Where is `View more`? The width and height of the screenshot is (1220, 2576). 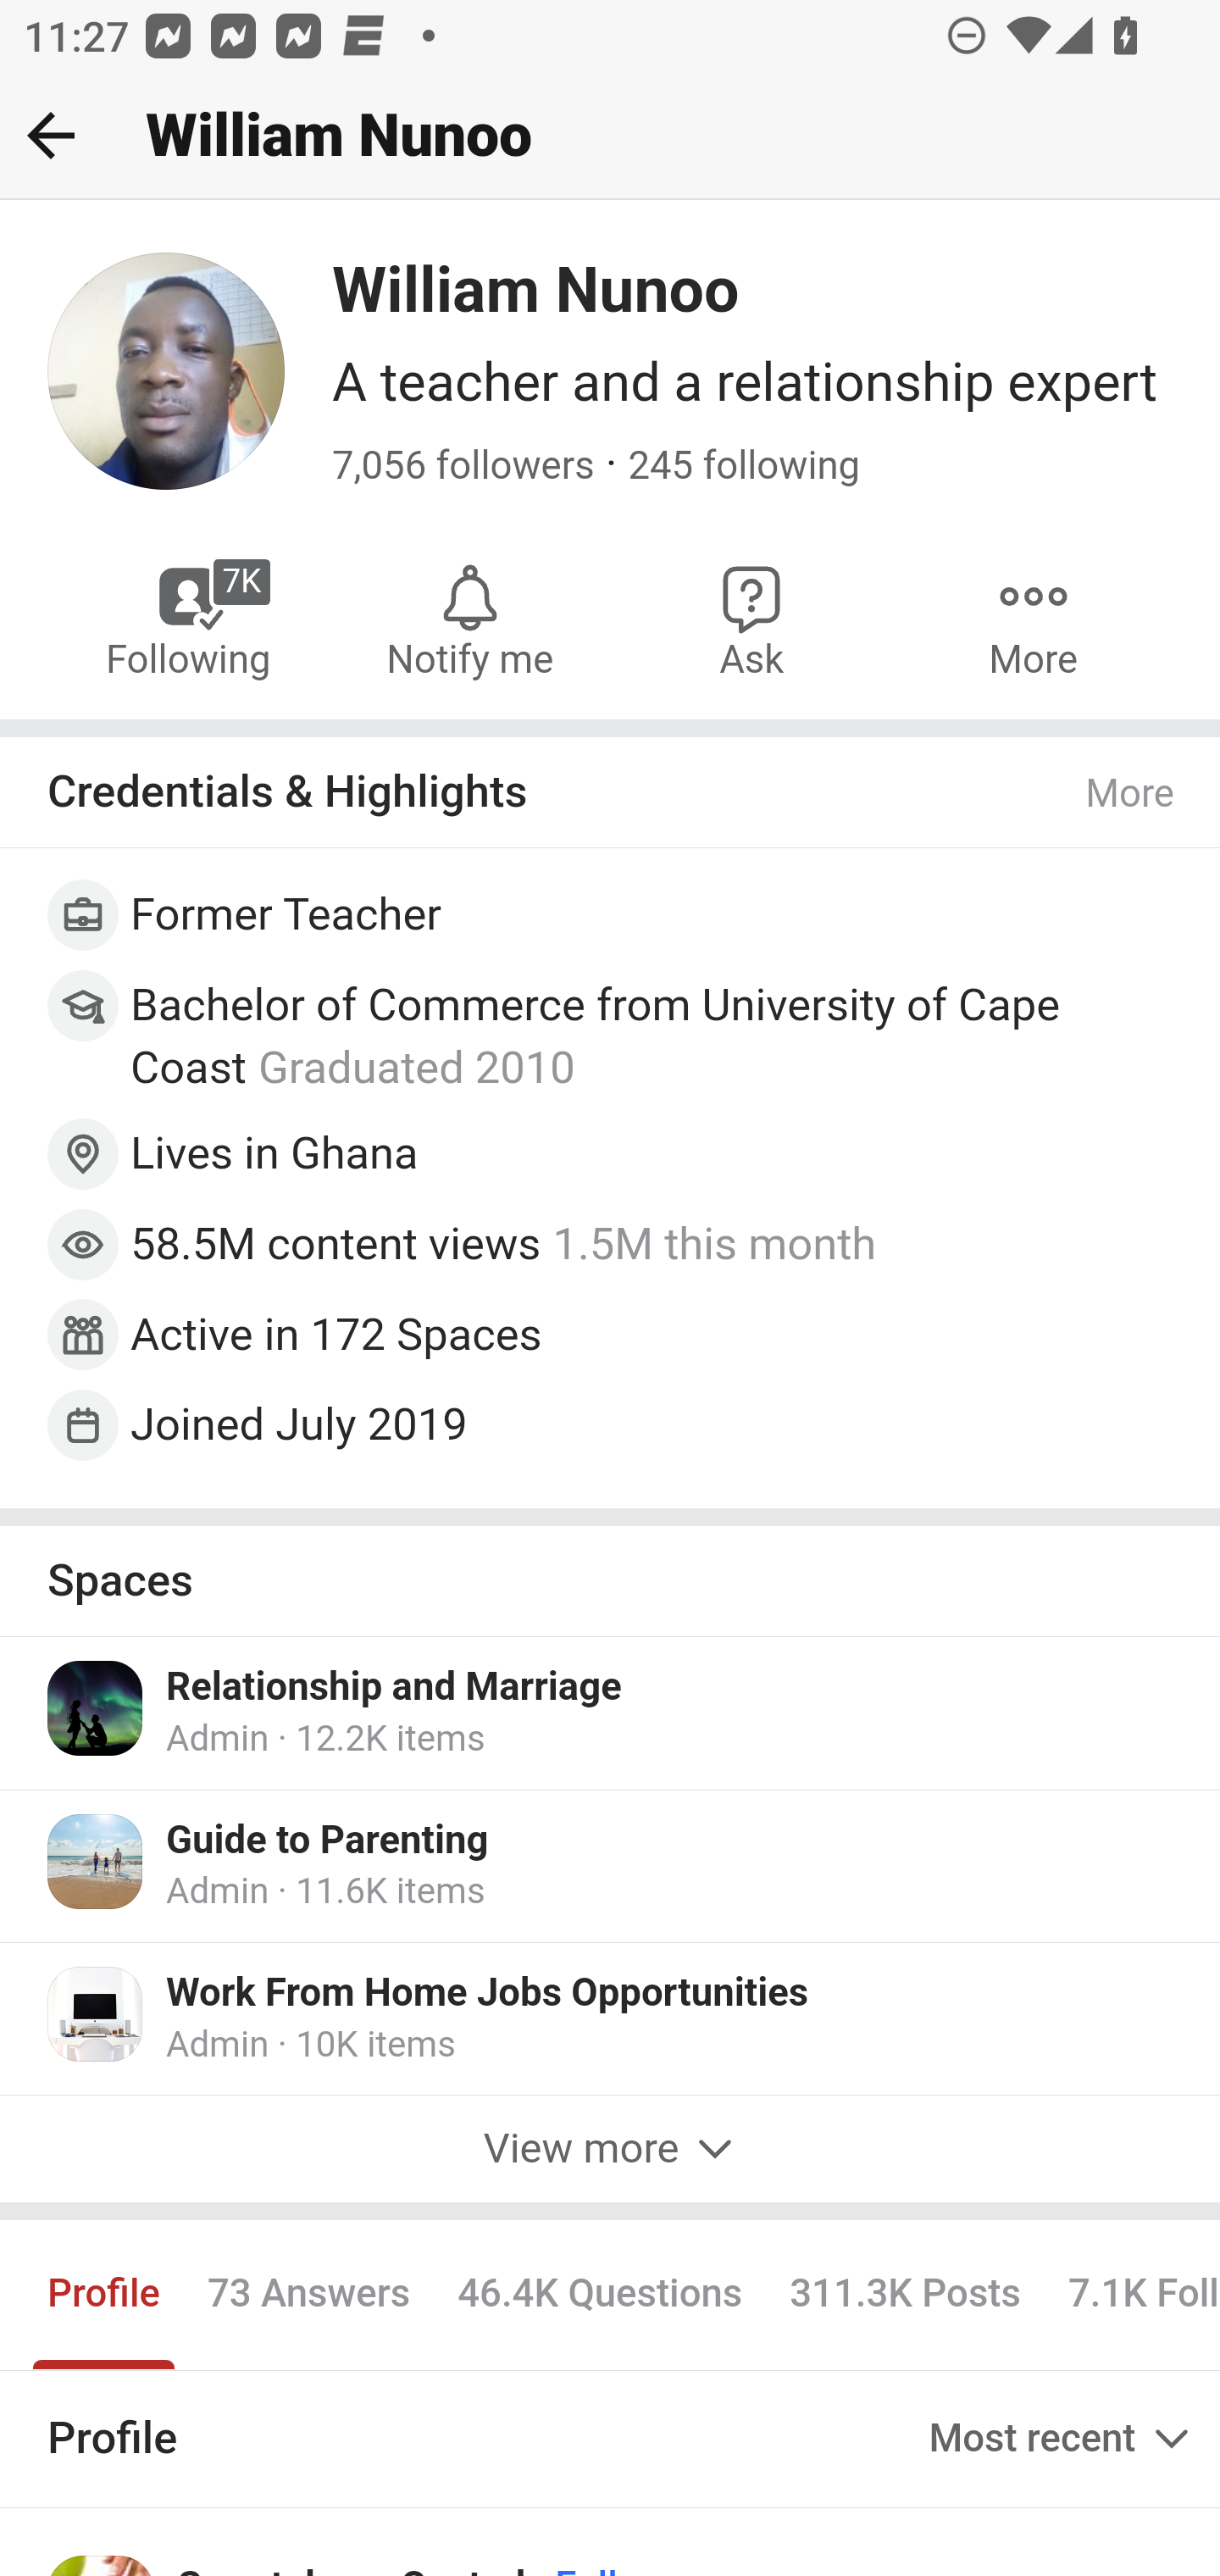 View more is located at coordinates (610, 2149).